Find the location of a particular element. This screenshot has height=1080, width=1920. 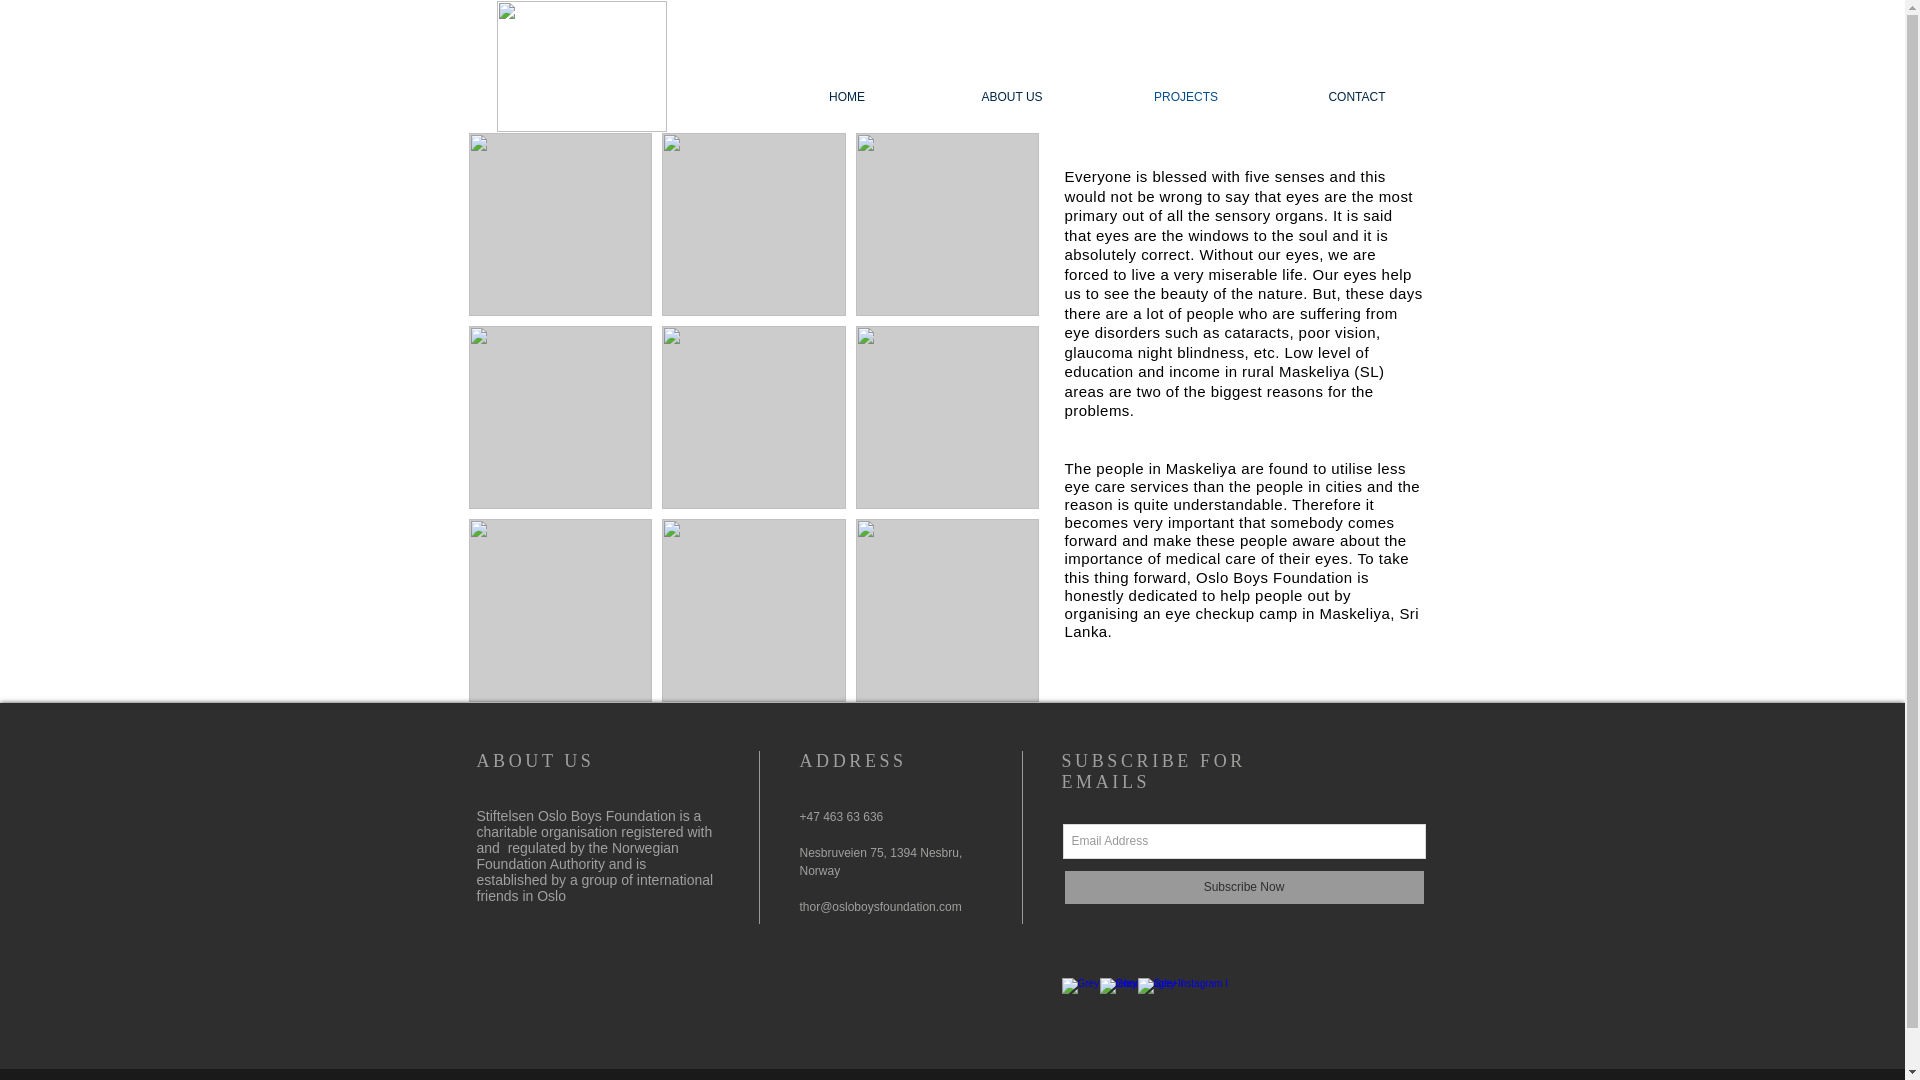

ABOUT US is located at coordinates (1012, 98).